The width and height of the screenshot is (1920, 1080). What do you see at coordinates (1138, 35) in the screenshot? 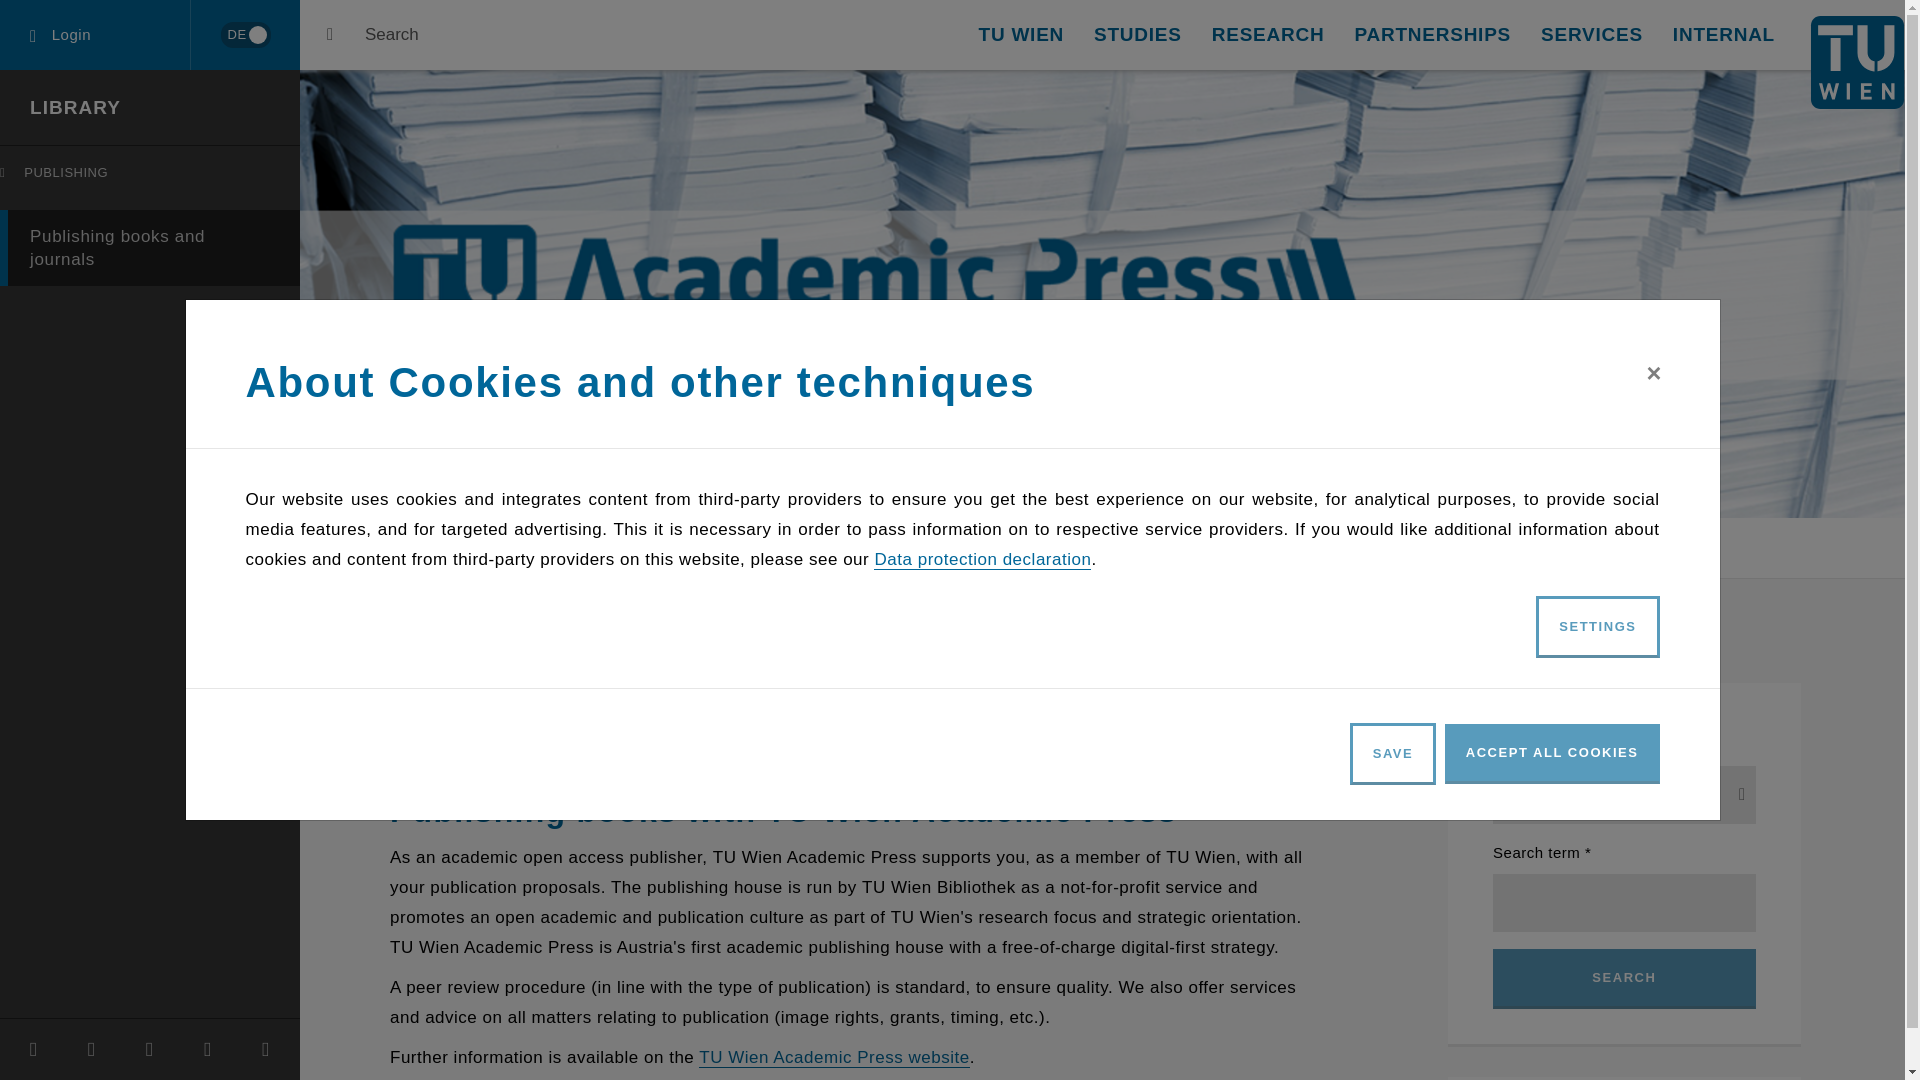
I see `Wechseln zu Deutsch` at bounding box center [1138, 35].